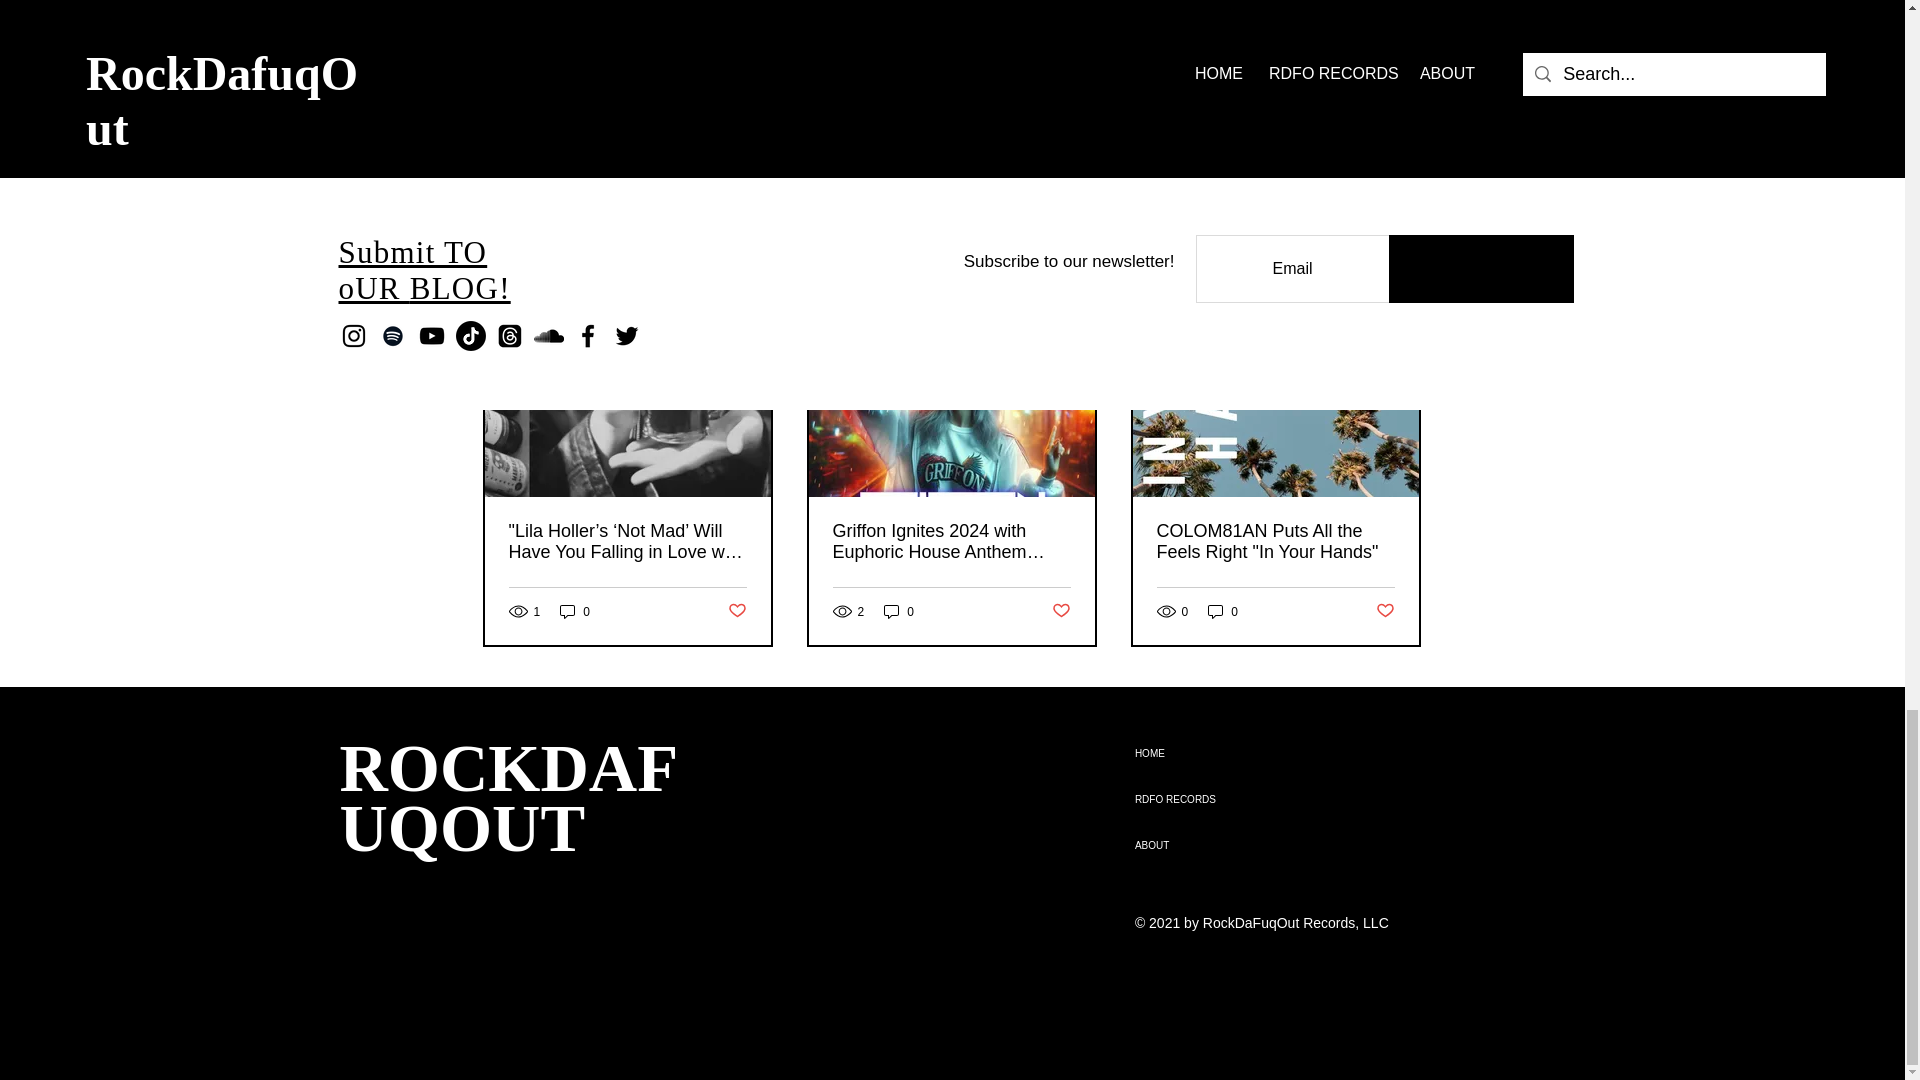 This screenshot has width=1920, height=1080. What do you see at coordinates (574, 611) in the screenshot?
I see `0` at bounding box center [574, 611].